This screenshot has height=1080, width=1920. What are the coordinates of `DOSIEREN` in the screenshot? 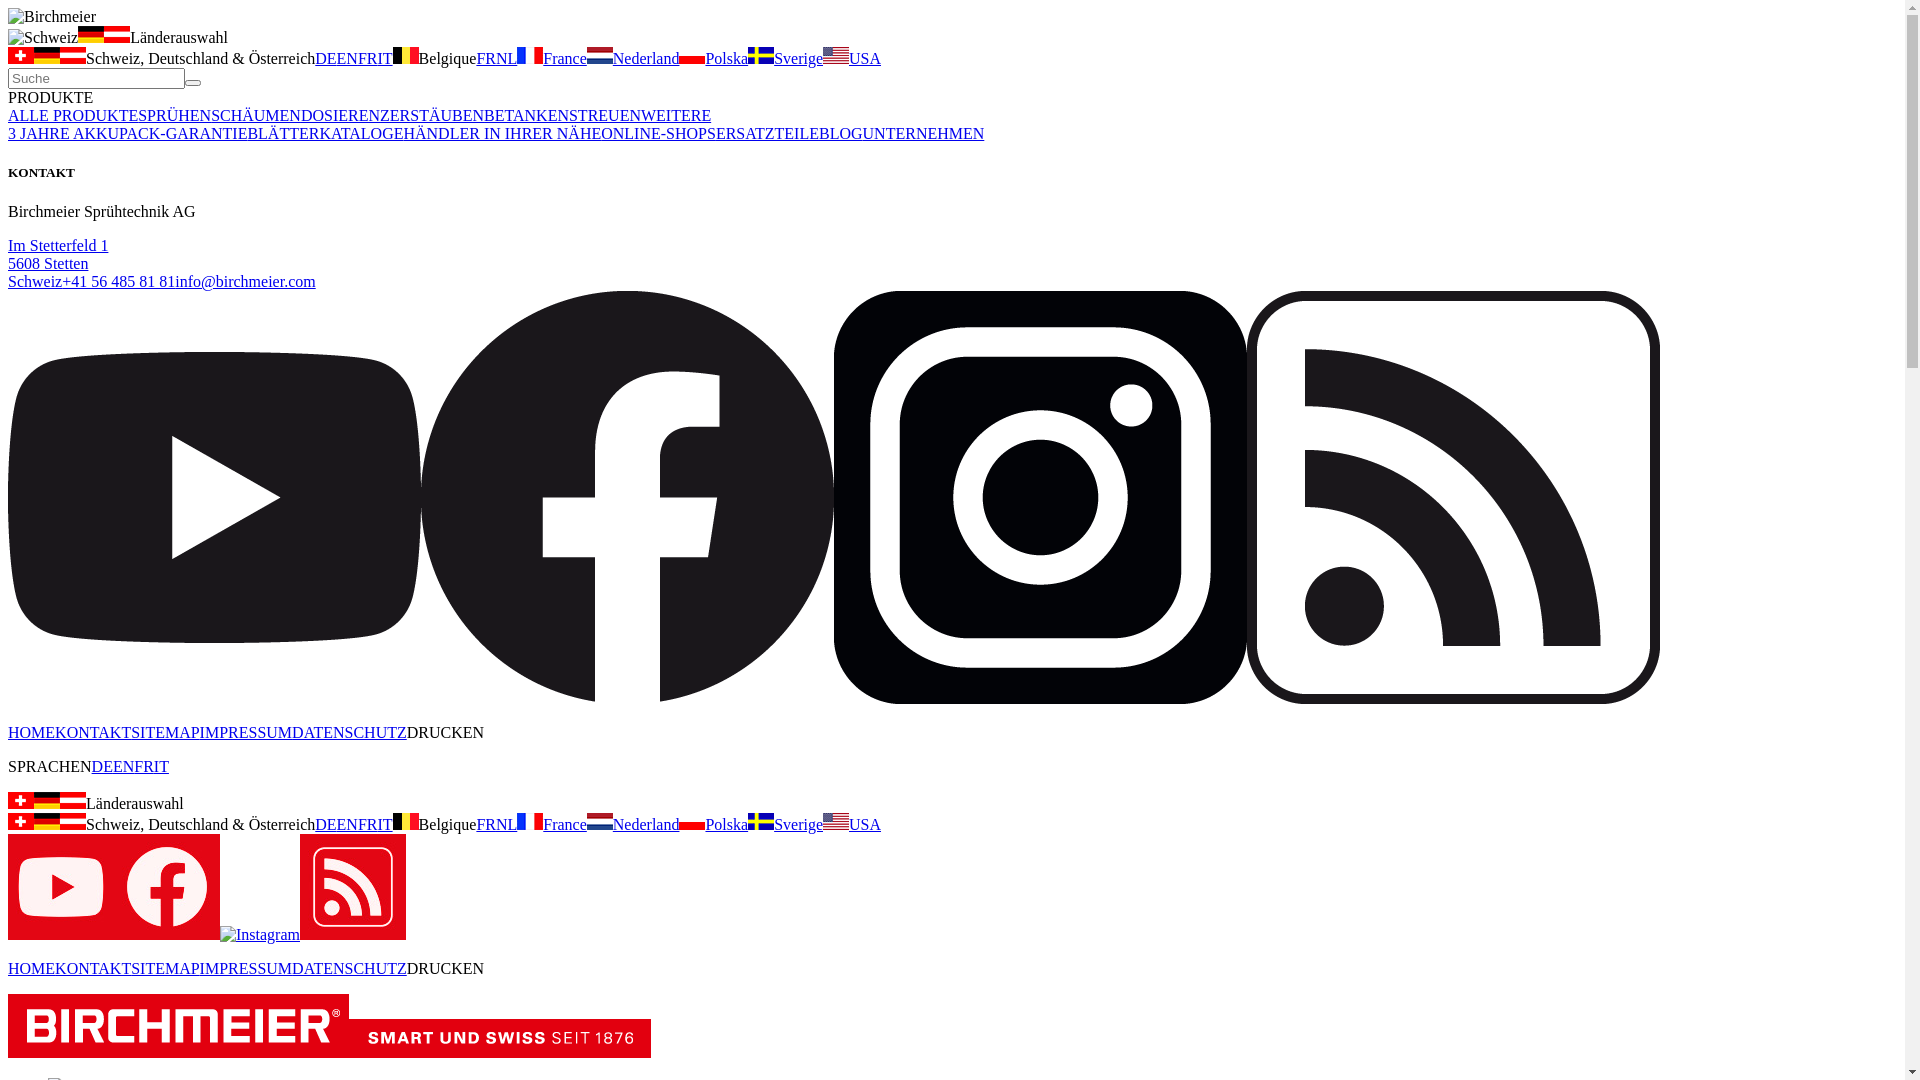 It's located at (340, 116).